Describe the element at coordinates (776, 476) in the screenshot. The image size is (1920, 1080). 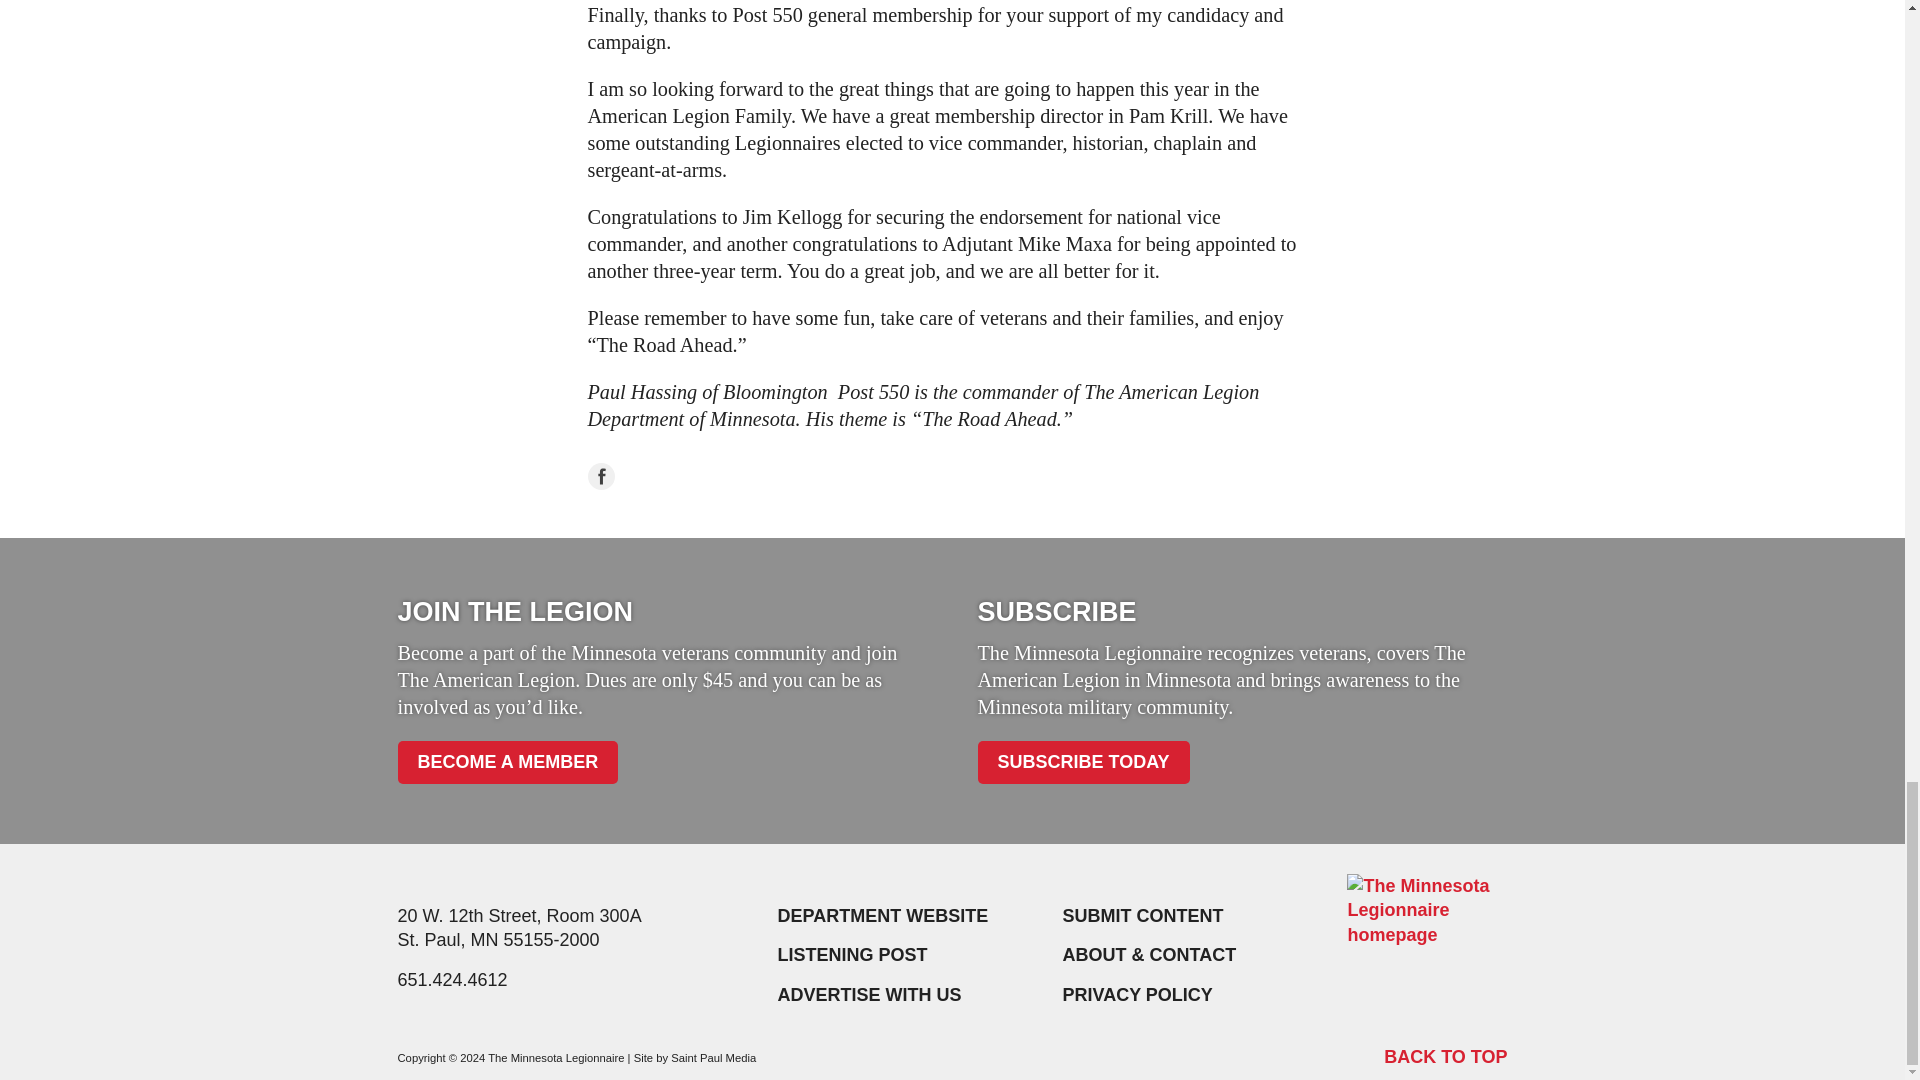
I see `Print` at that location.